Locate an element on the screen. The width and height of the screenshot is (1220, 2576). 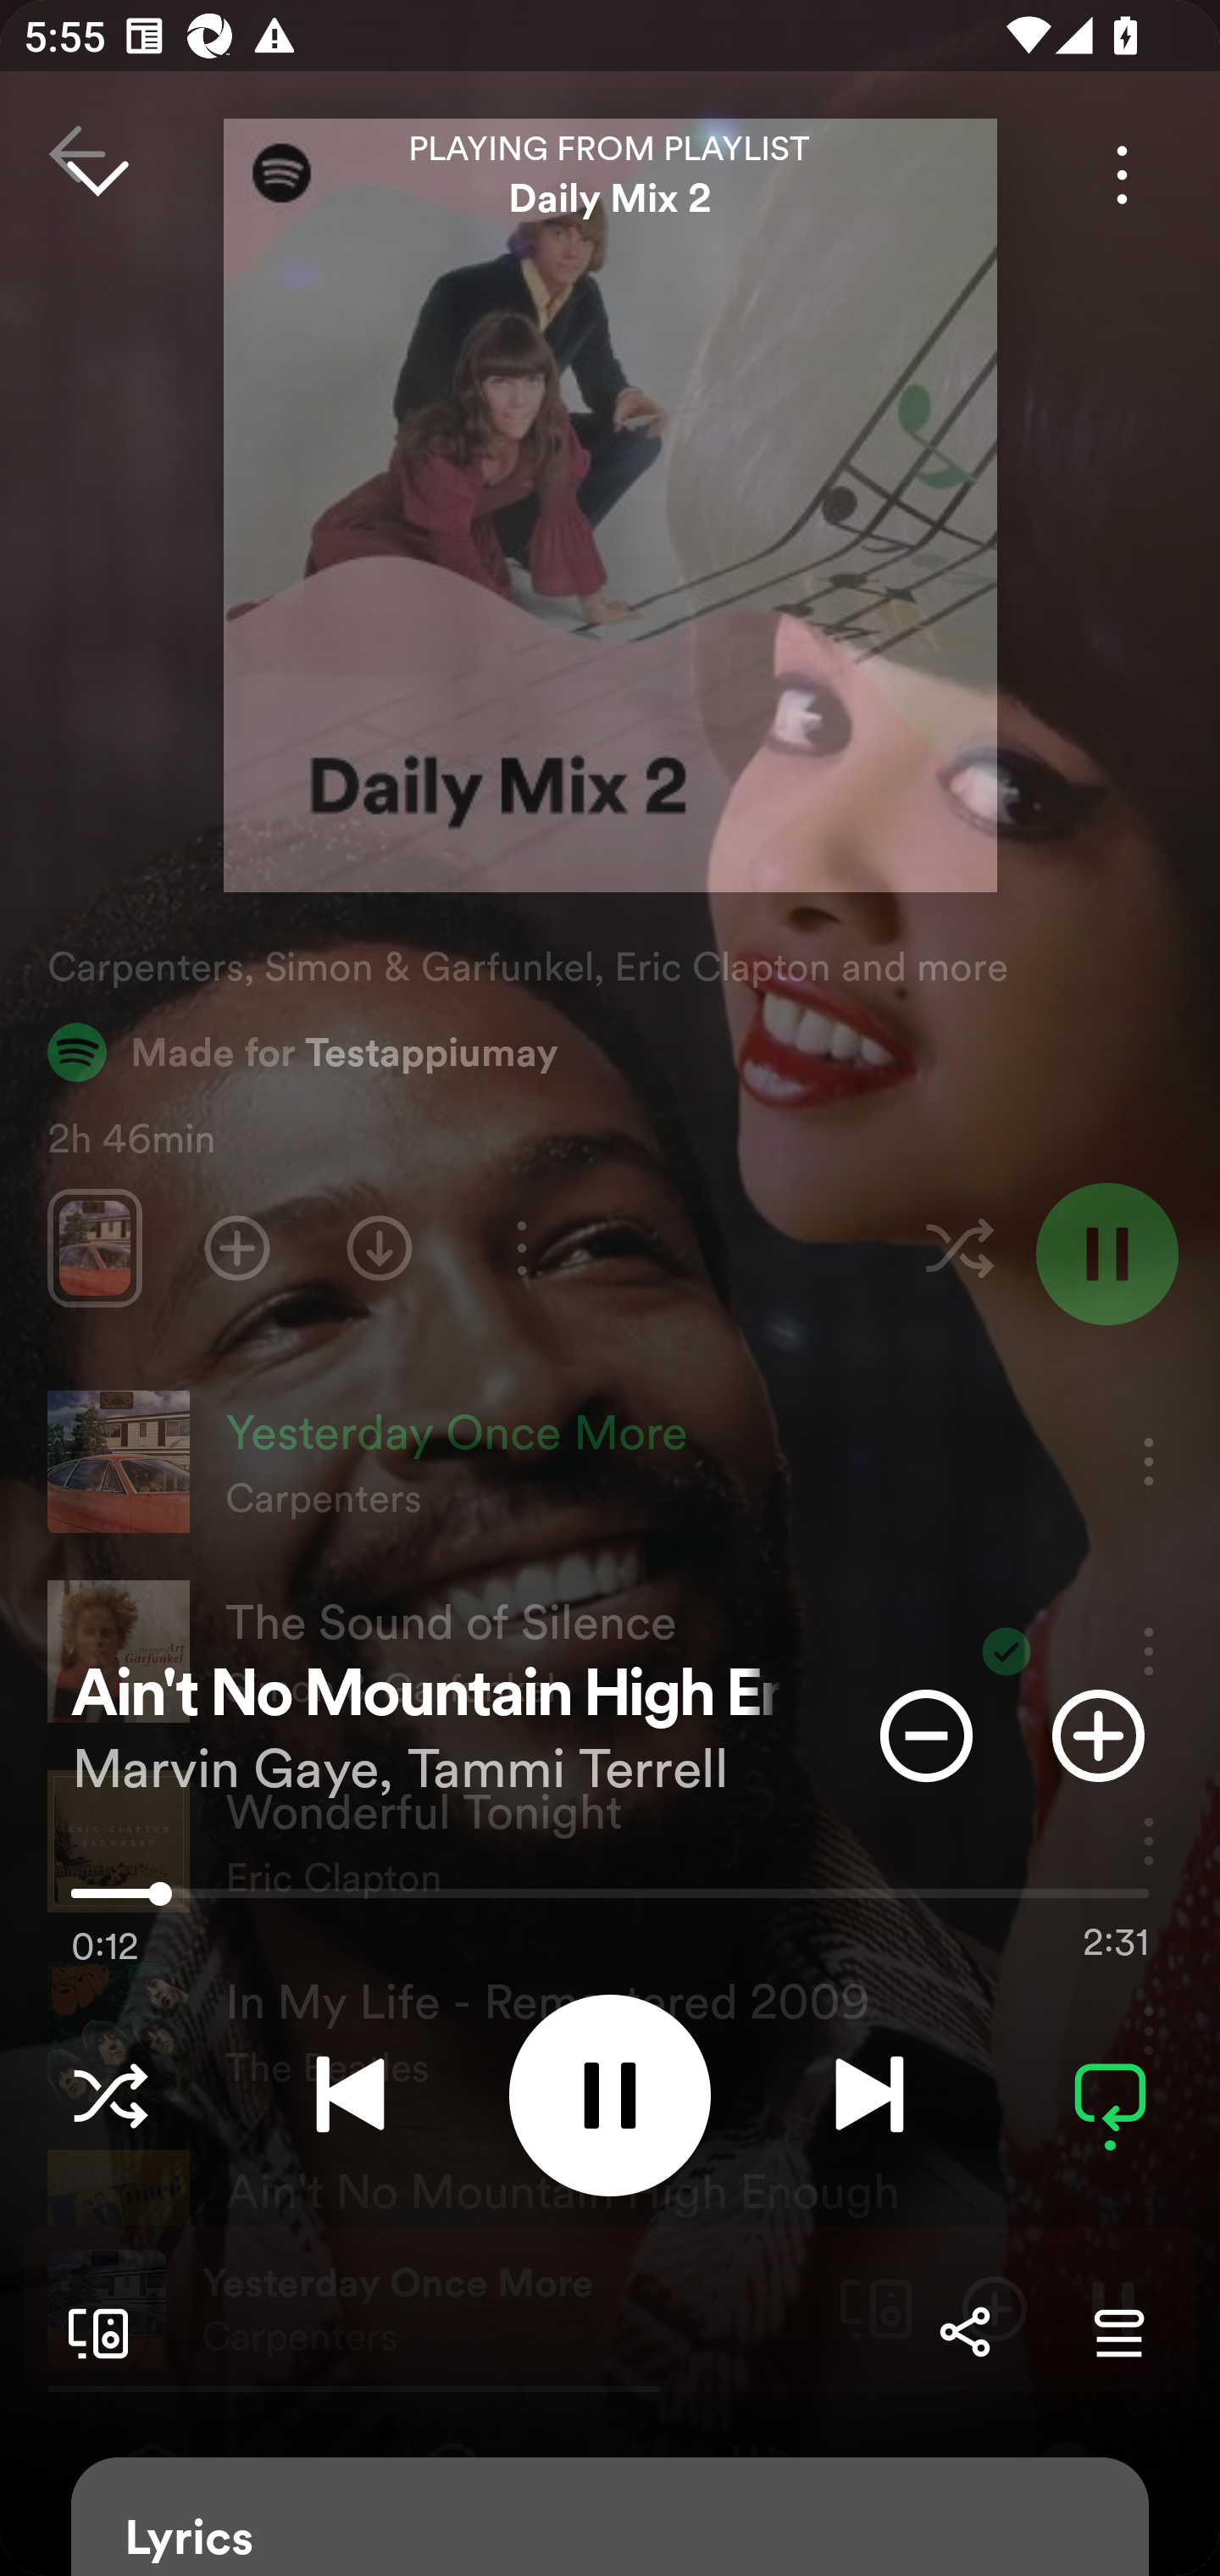
Share is located at coordinates (964, 2332).